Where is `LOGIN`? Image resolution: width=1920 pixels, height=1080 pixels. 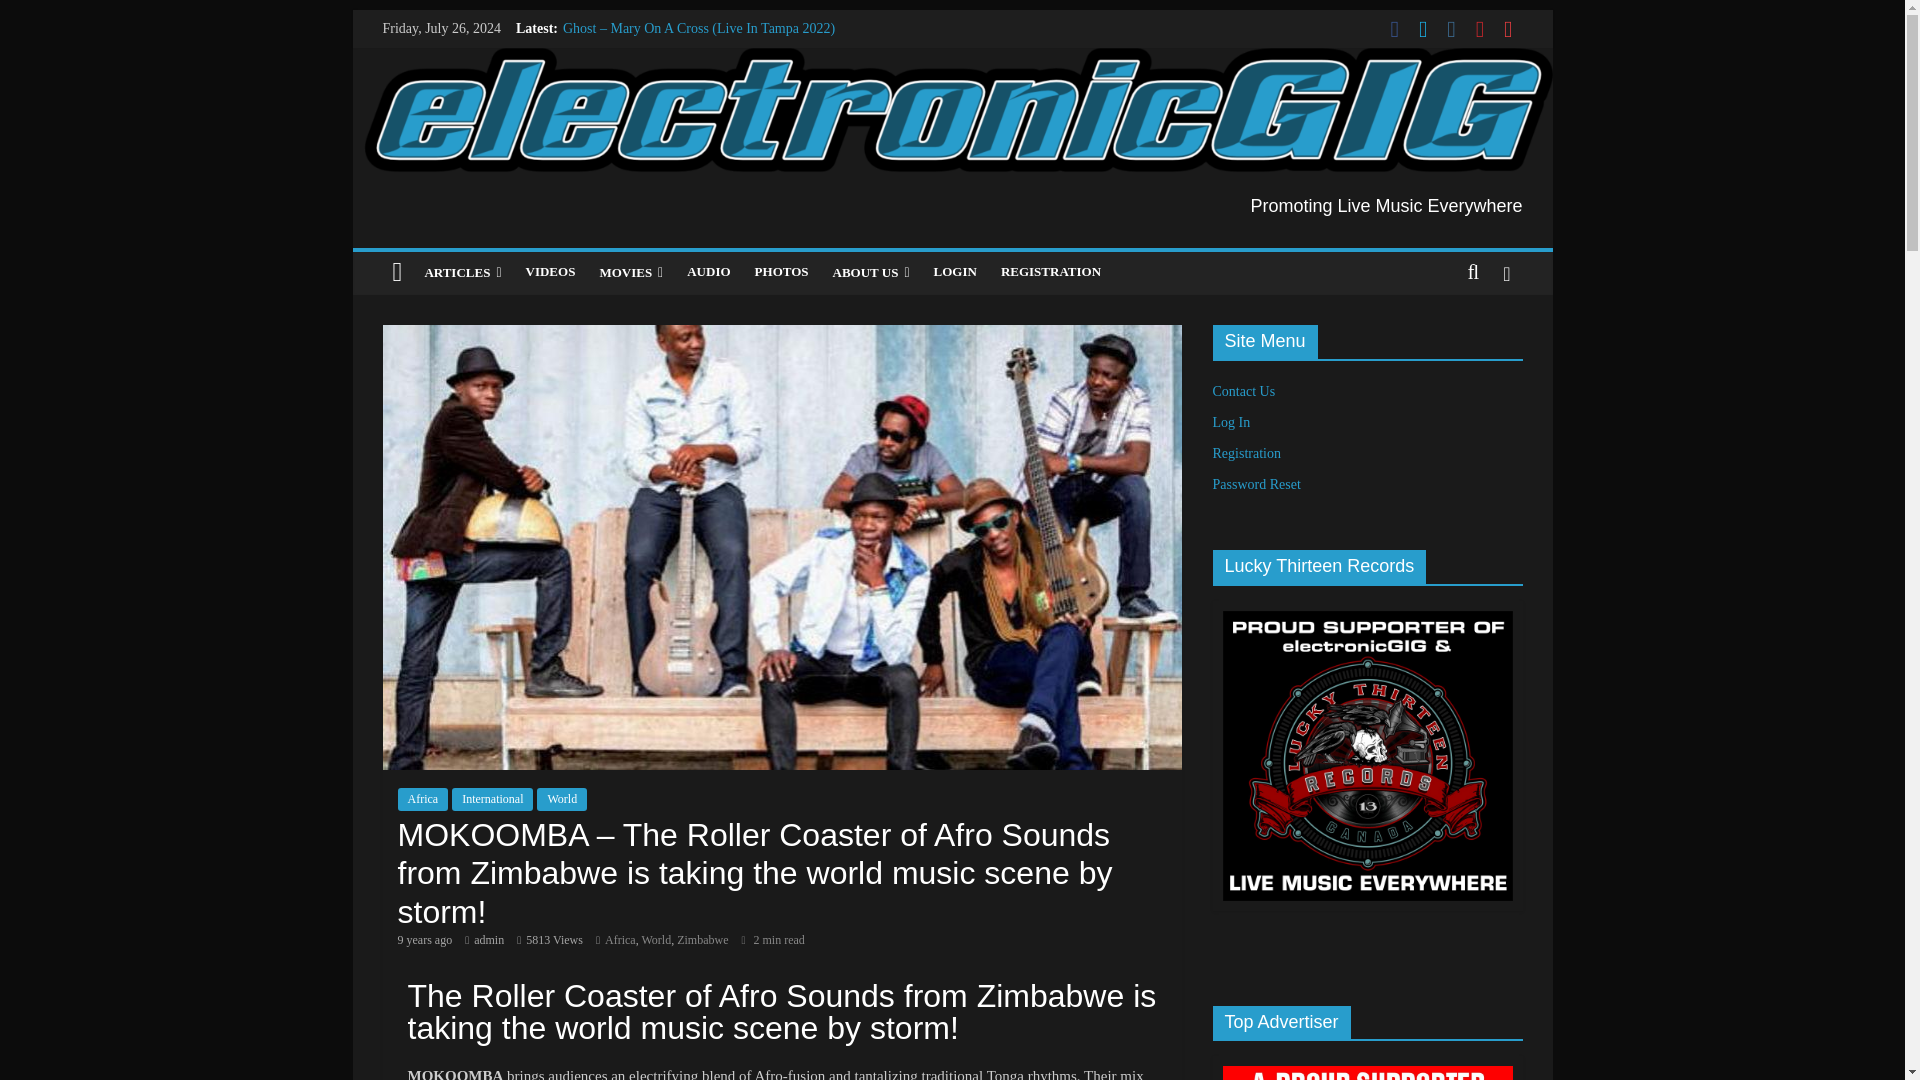
LOGIN is located at coordinates (954, 272).